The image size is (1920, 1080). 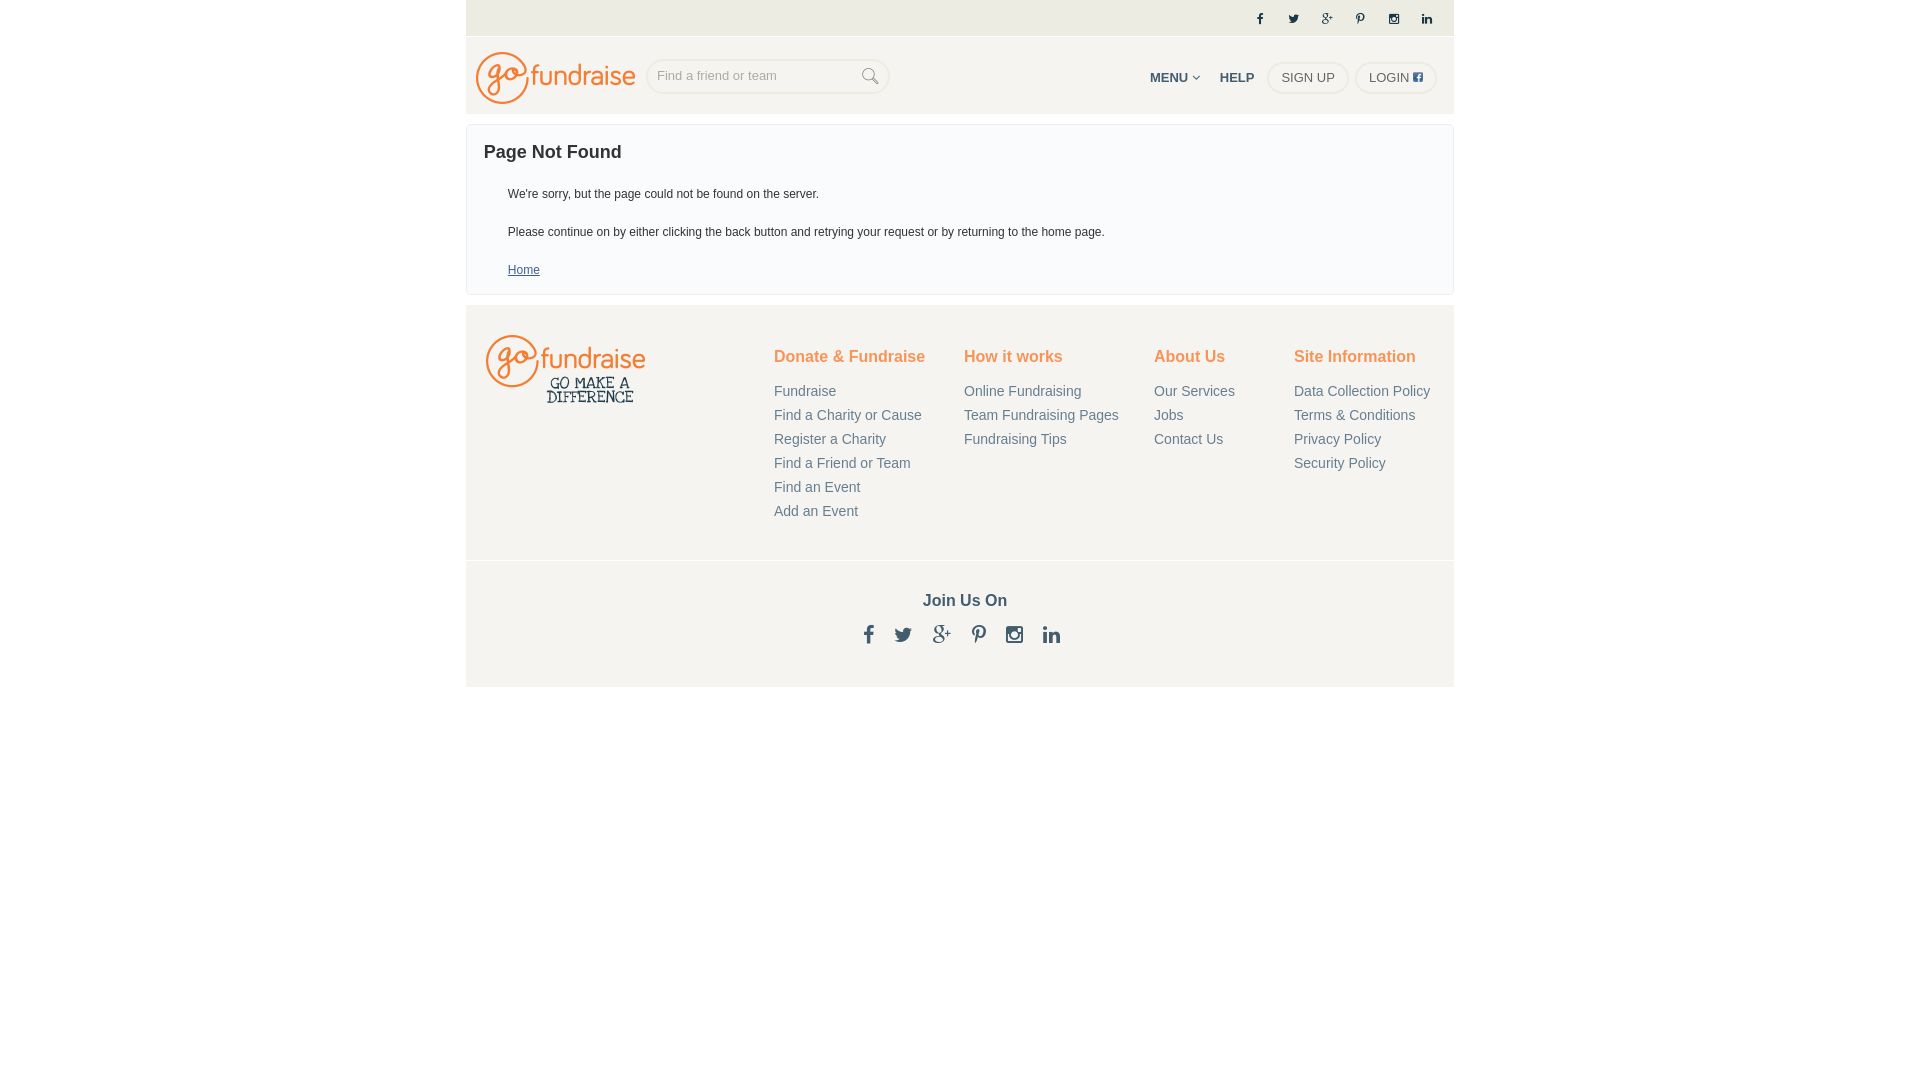 What do you see at coordinates (1044, 439) in the screenshot?
I see `Fundraising Tips` at bounding box center [1044, 439].